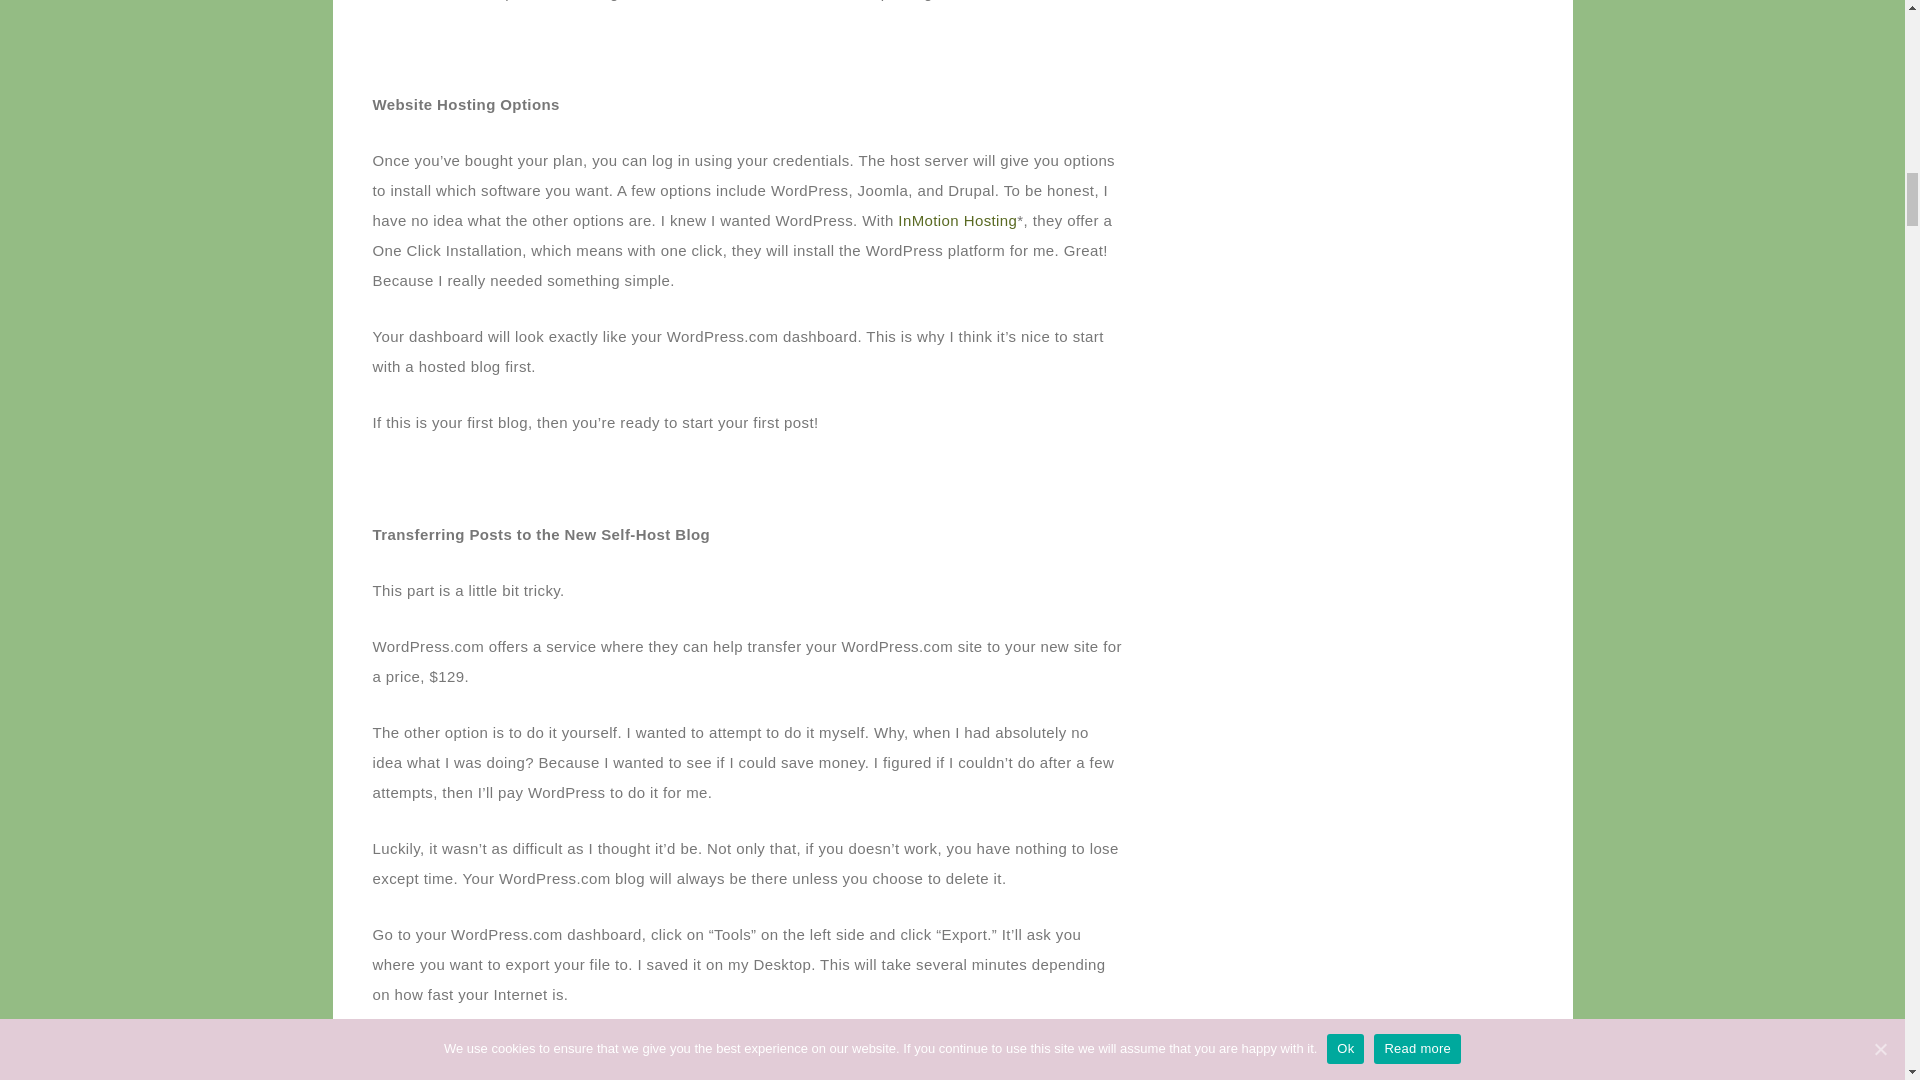 This screenshot has width=1920, height=1080. Describe the element at coordinates (958, 220) in the screenshot. I see `InMotion Hosting` at that location.